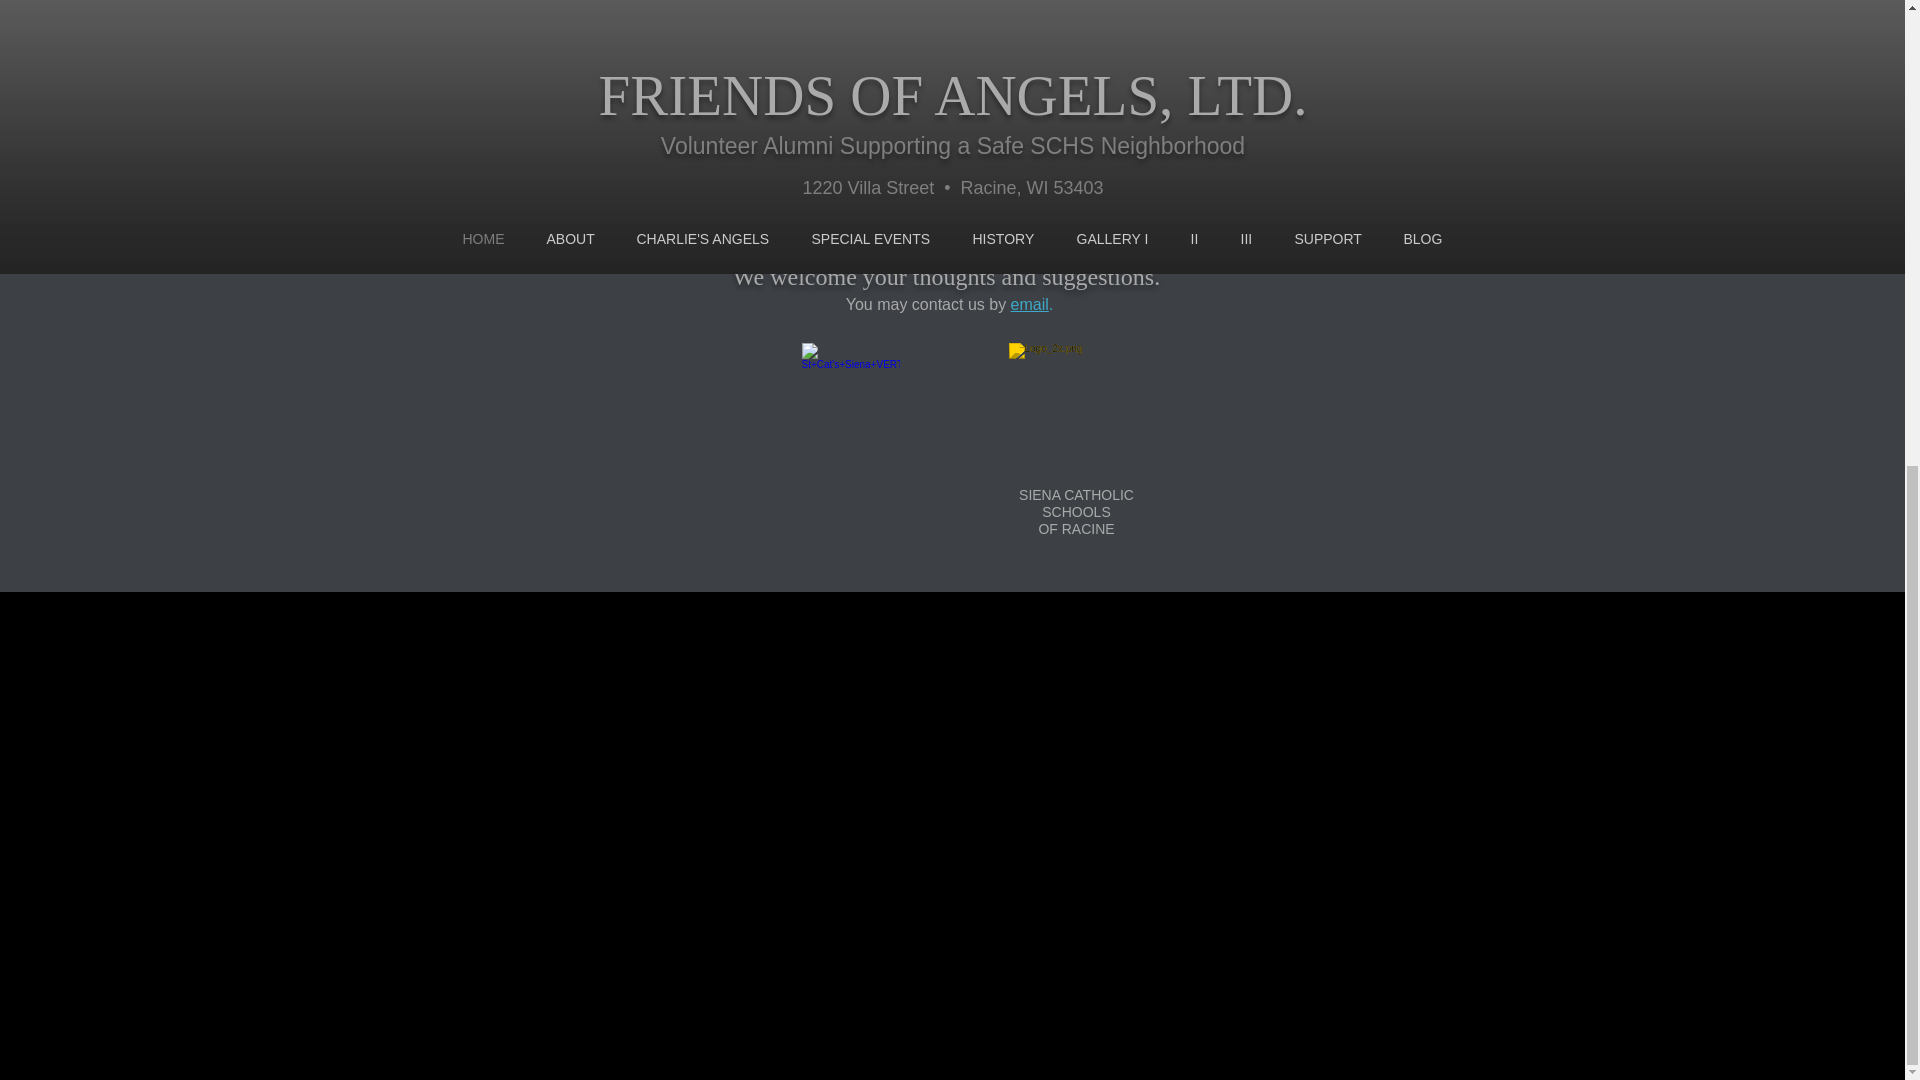  I want to click on story, so click(928, 116).